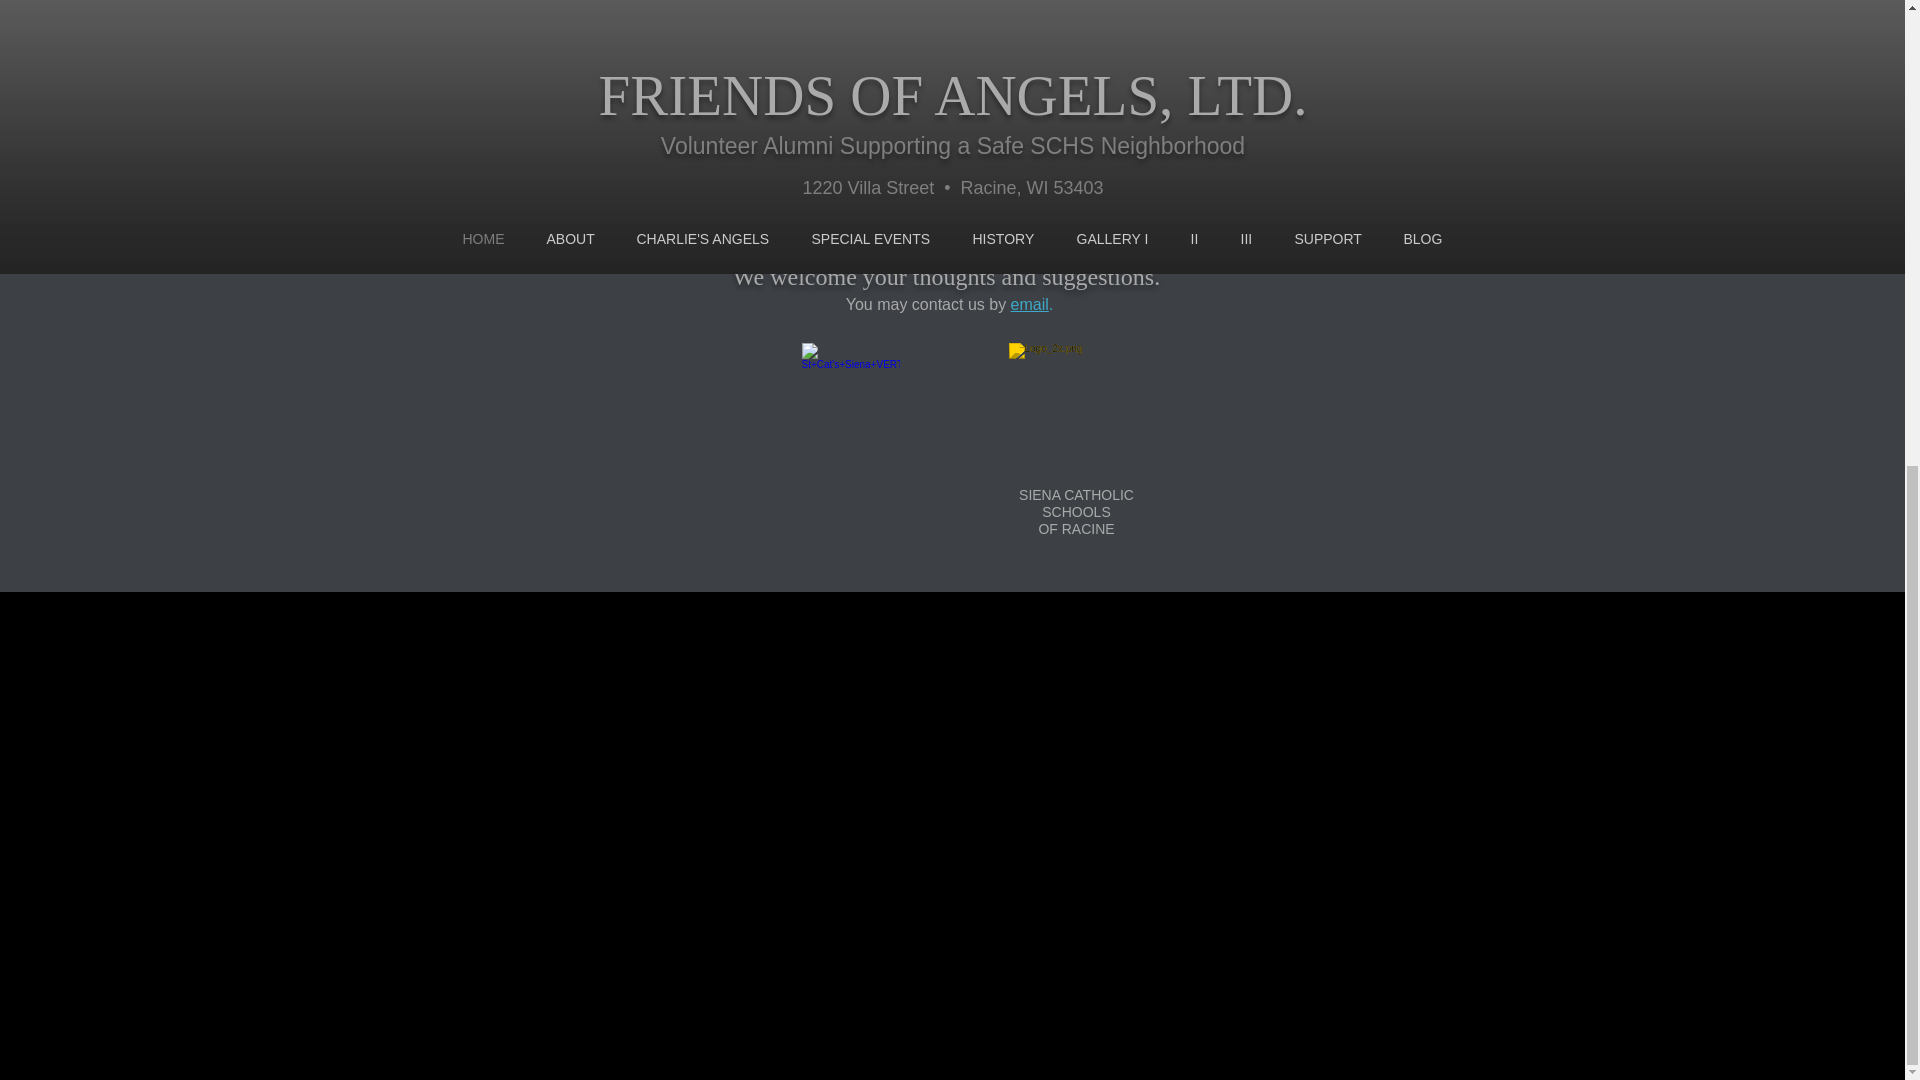  I want to click on story, so click(928, 116).